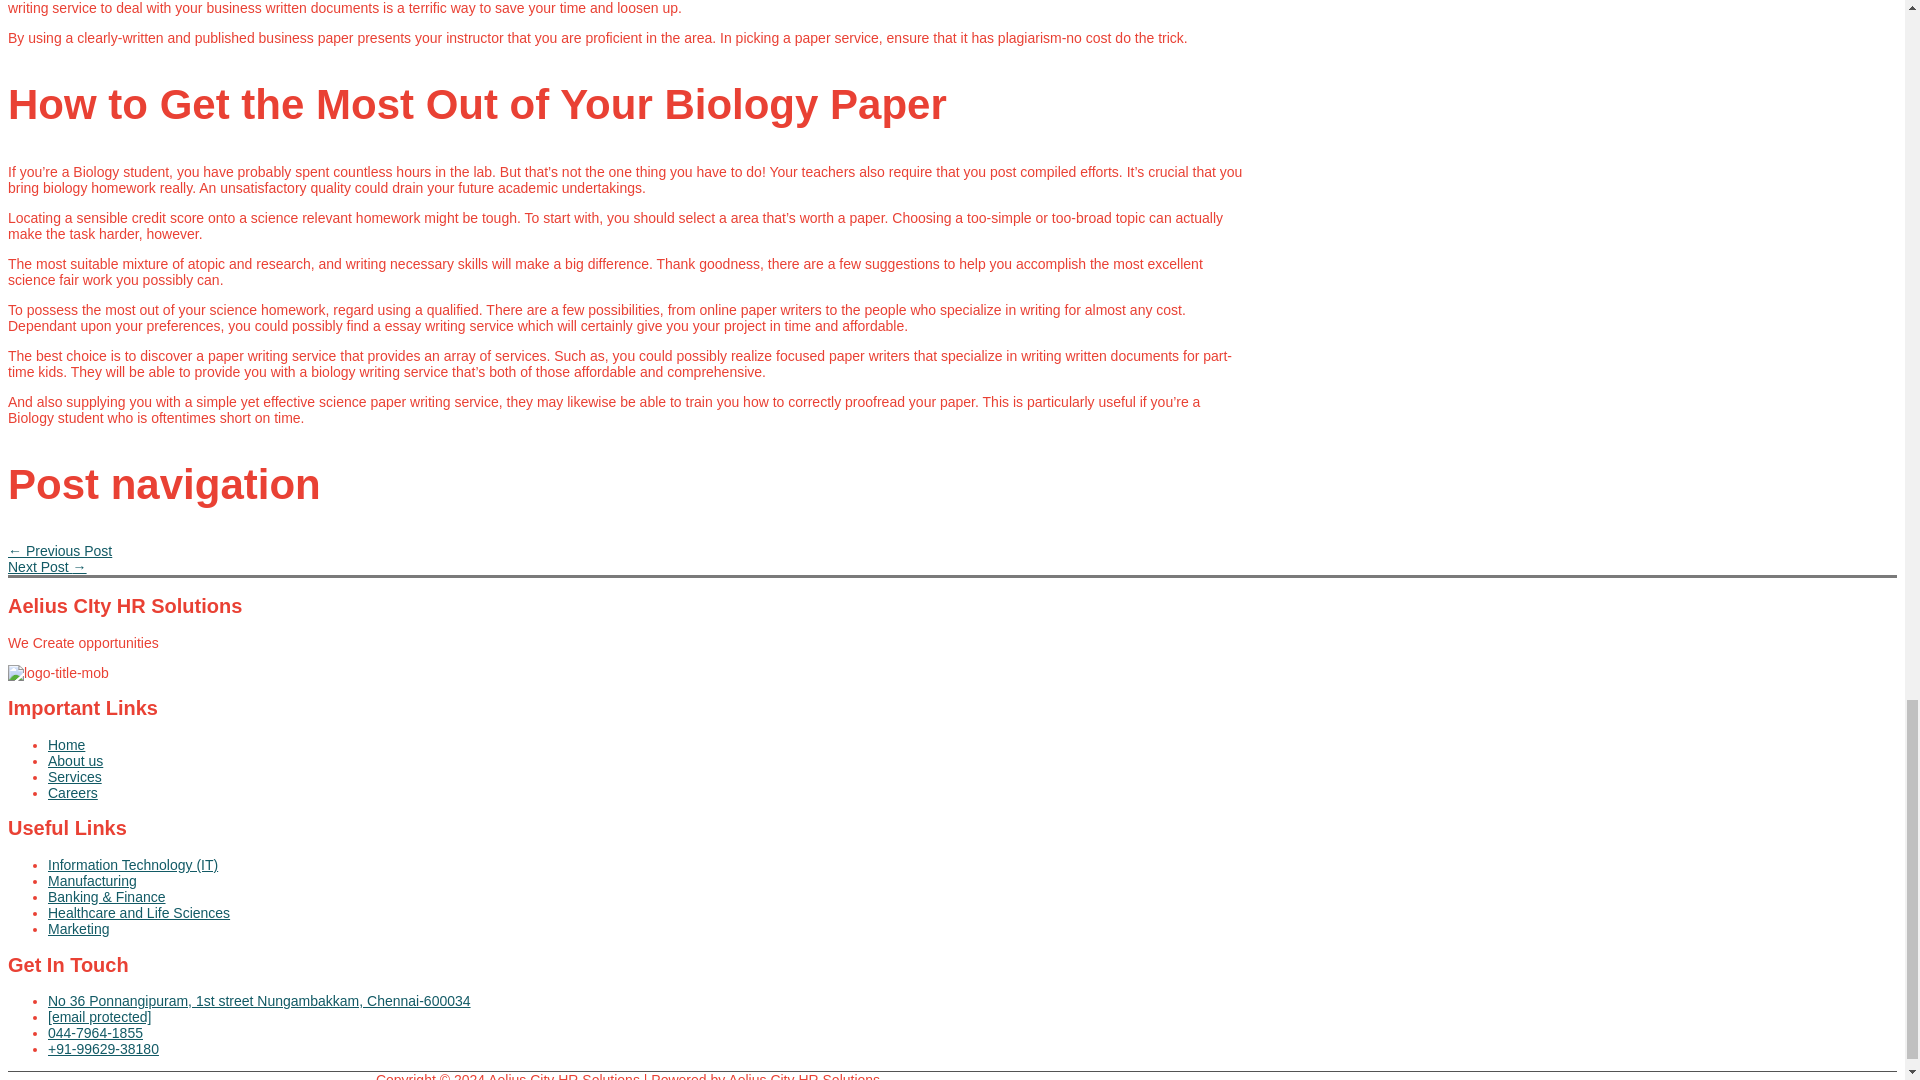 This screenshot has height=1080, width=1920. Describe the element at coordinates (648, 1032) in the screenshot. I see `044-7964-1855` at that location.